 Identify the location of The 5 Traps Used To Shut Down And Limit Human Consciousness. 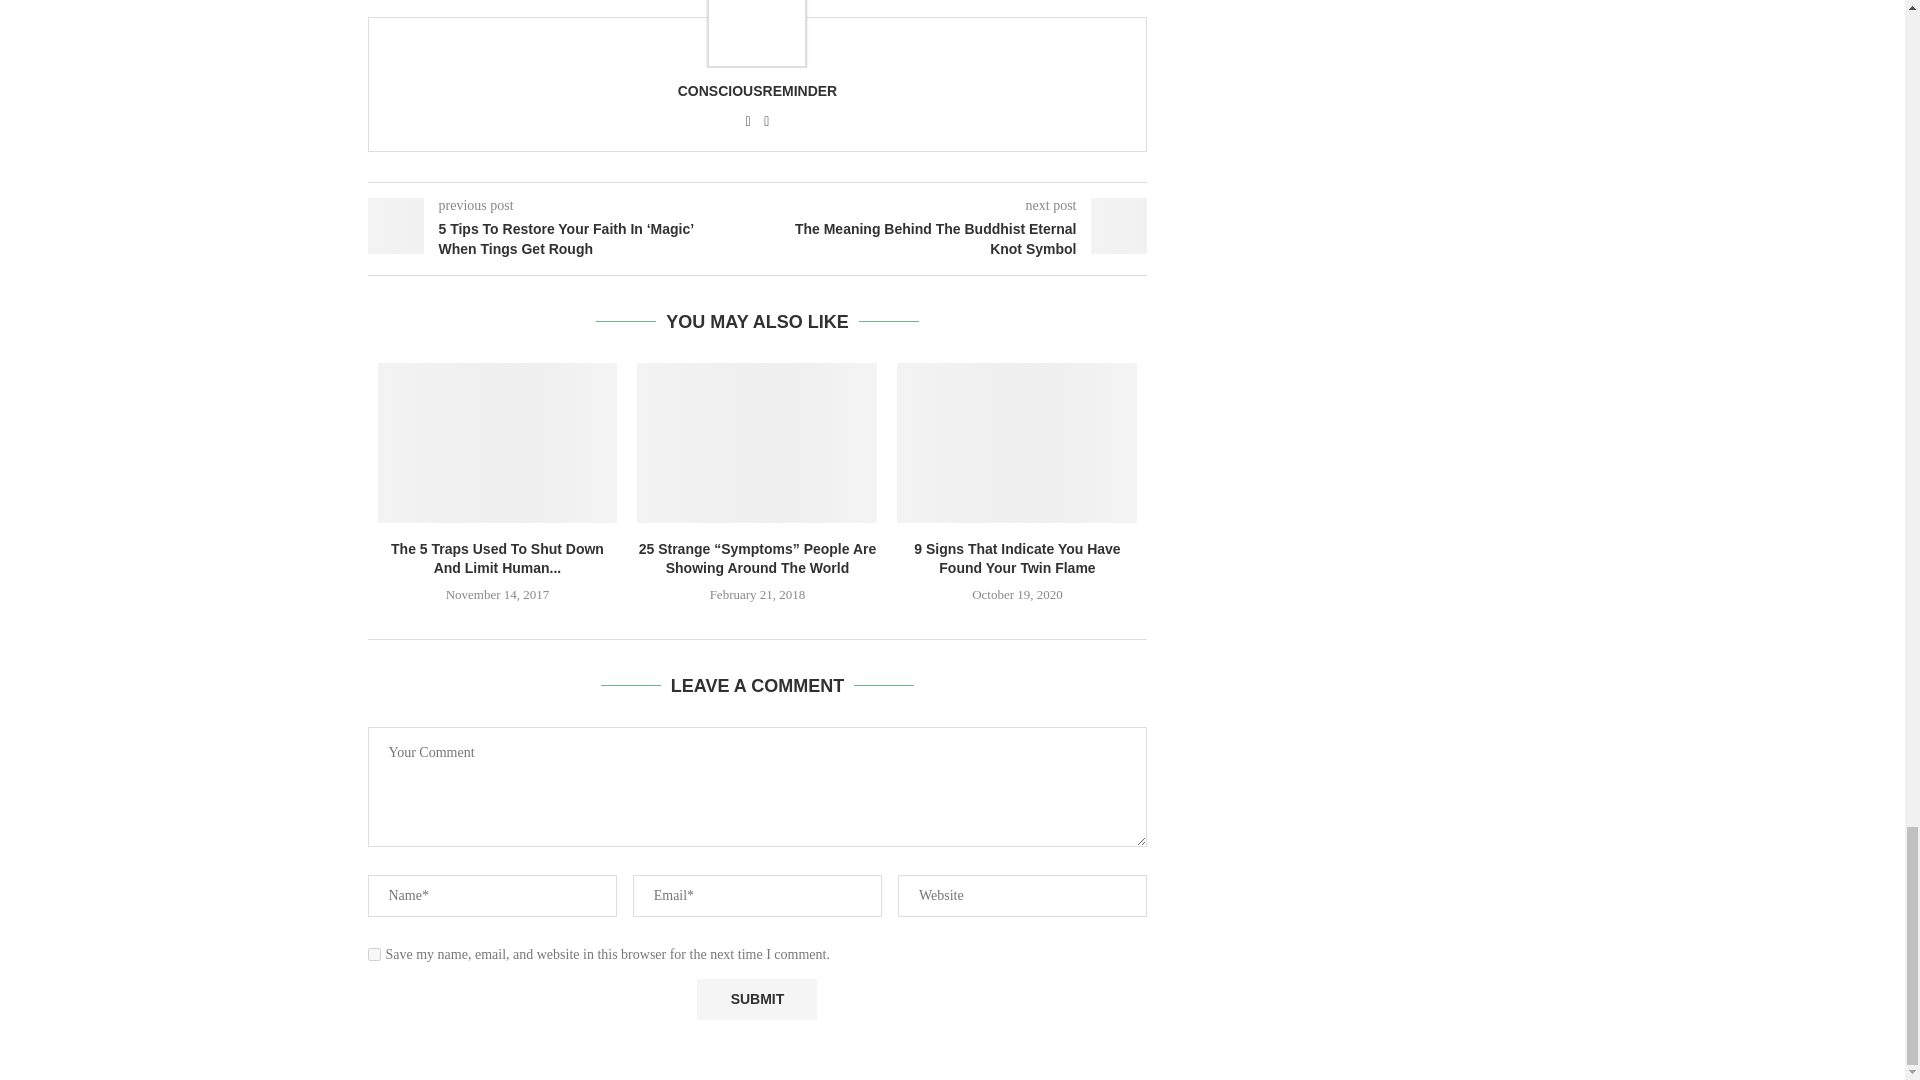
(498, 442).